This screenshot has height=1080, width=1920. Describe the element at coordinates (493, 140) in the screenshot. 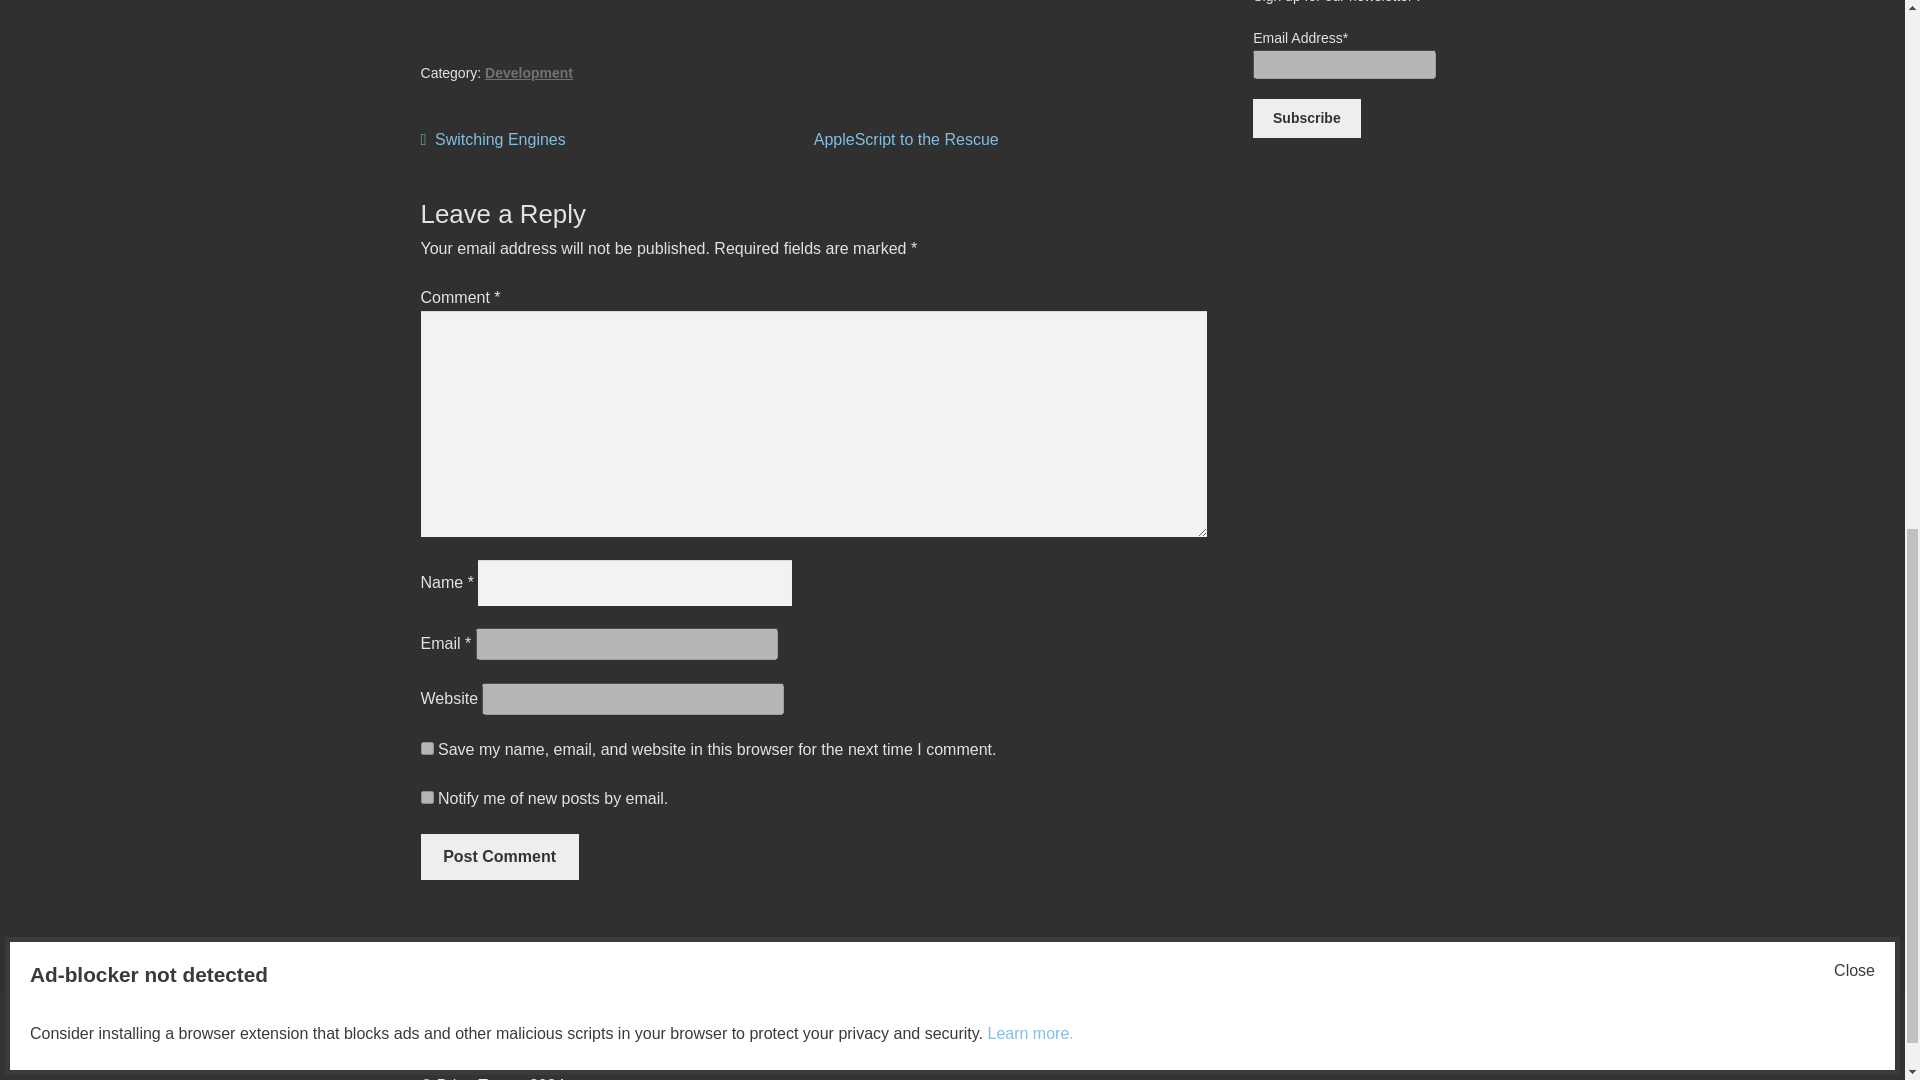

I see `Subscribe` at that location.